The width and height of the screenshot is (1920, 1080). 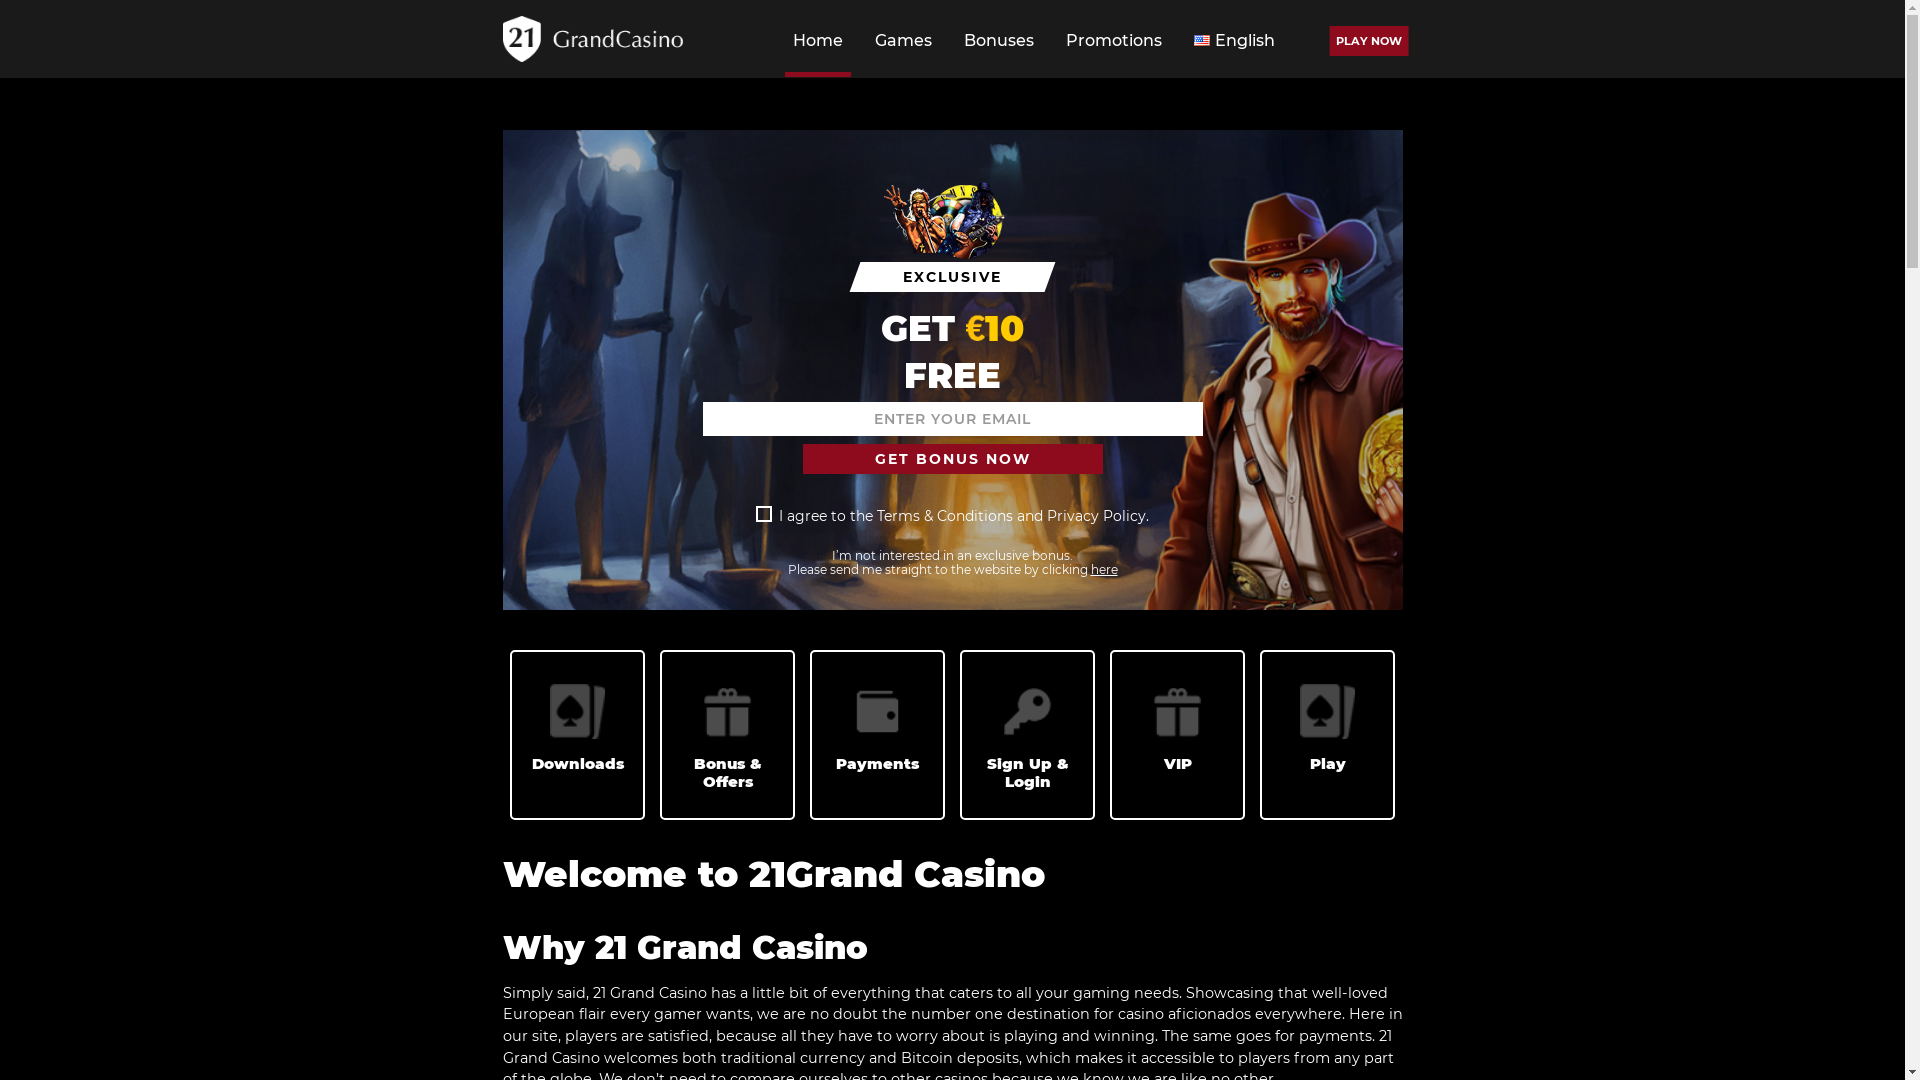 What do you see at coordinates (818, 44) in the screenshot?
I see `Home` at bounding box center [818, 44].